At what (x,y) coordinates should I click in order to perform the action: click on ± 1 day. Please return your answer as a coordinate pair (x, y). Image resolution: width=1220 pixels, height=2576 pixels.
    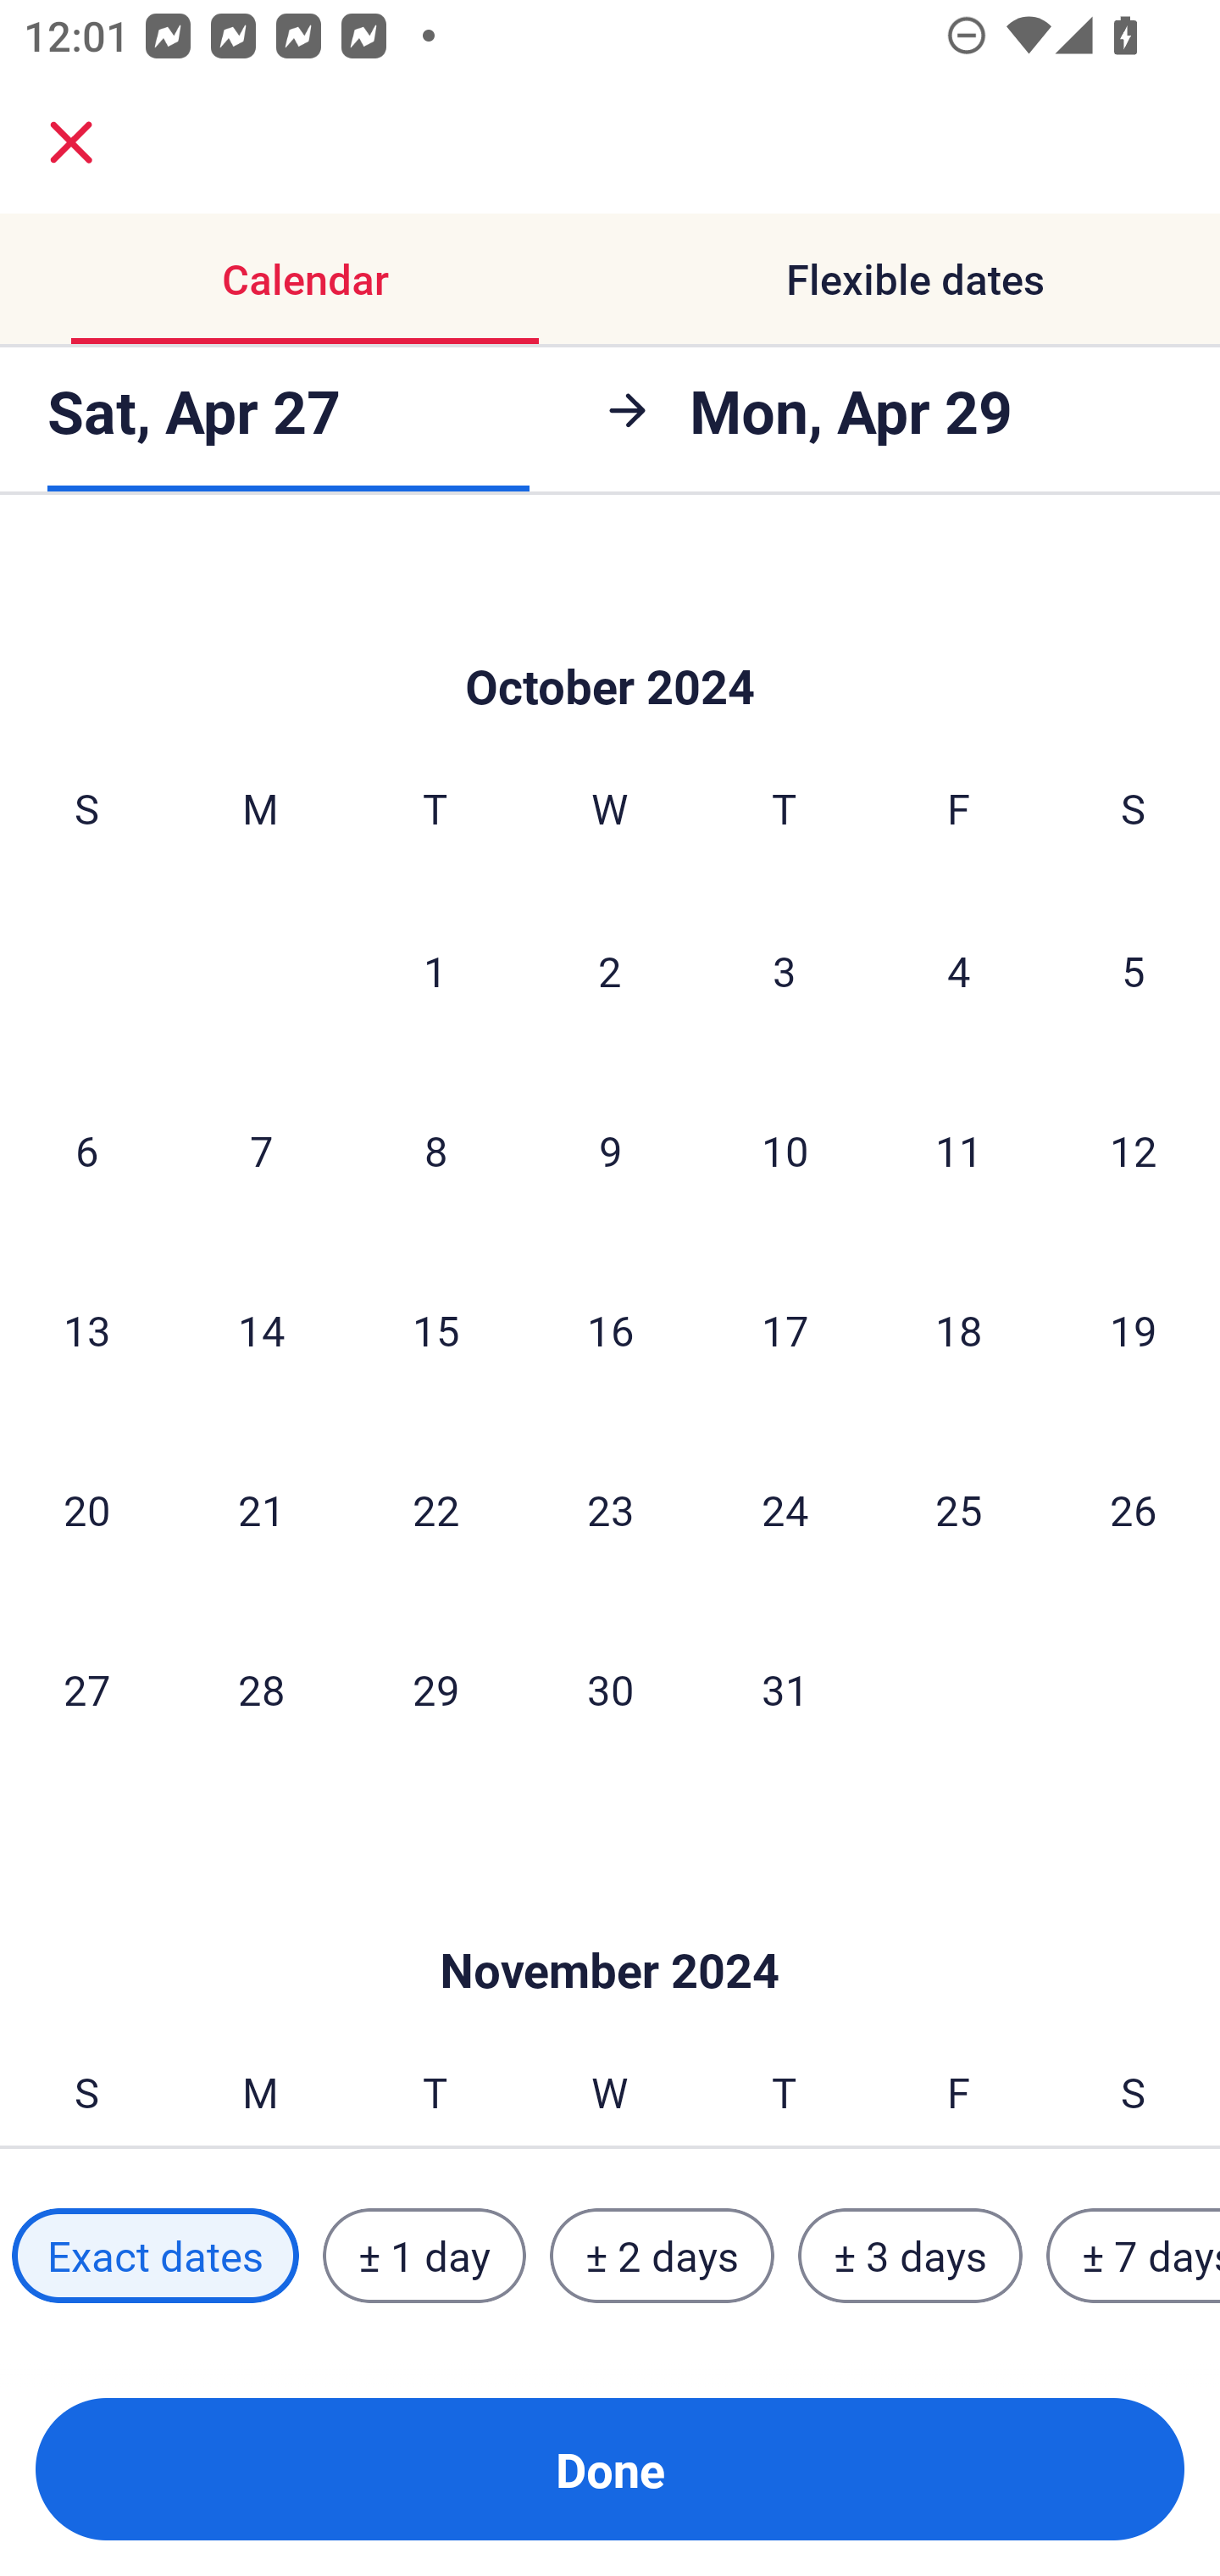
    Looking at the image, I should click on (424, 2255).